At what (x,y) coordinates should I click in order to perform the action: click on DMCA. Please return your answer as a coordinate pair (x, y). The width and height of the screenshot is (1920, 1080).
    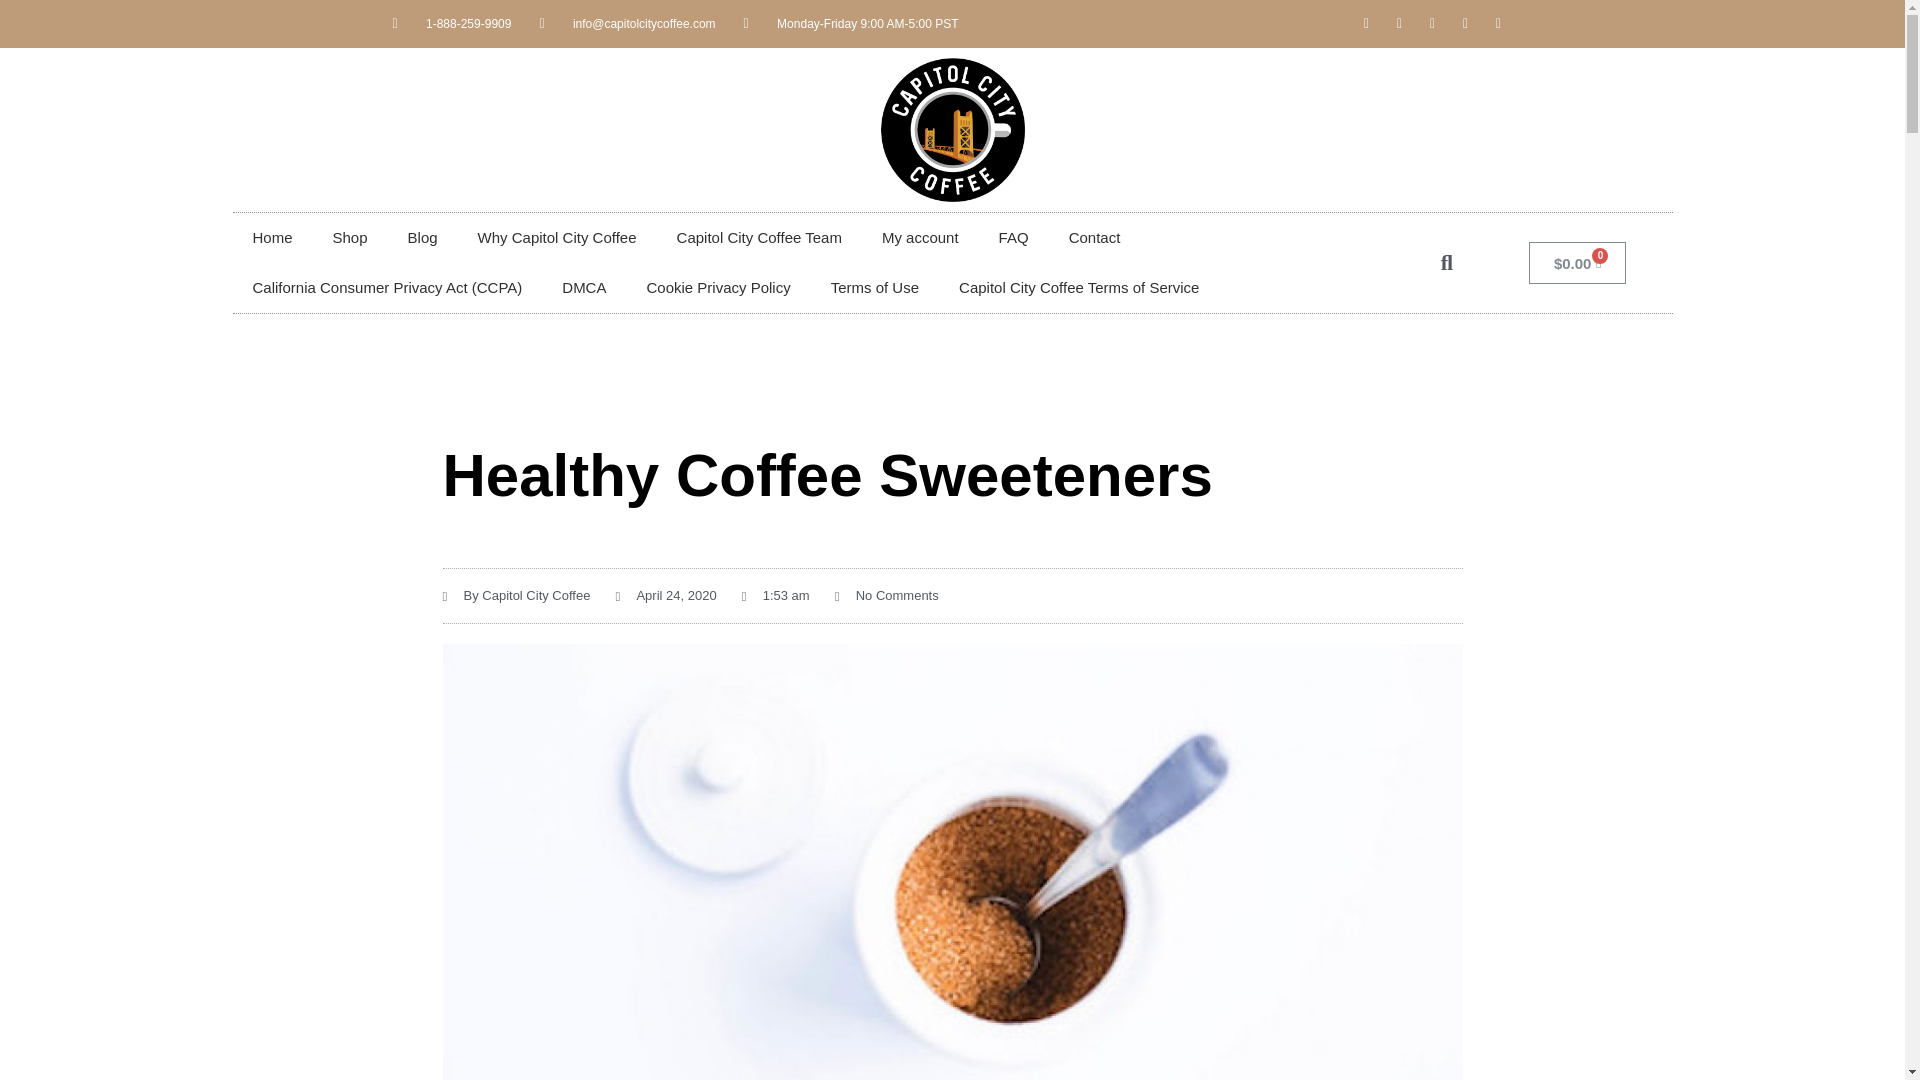
    Looking at the image, I should click on (583, 288).